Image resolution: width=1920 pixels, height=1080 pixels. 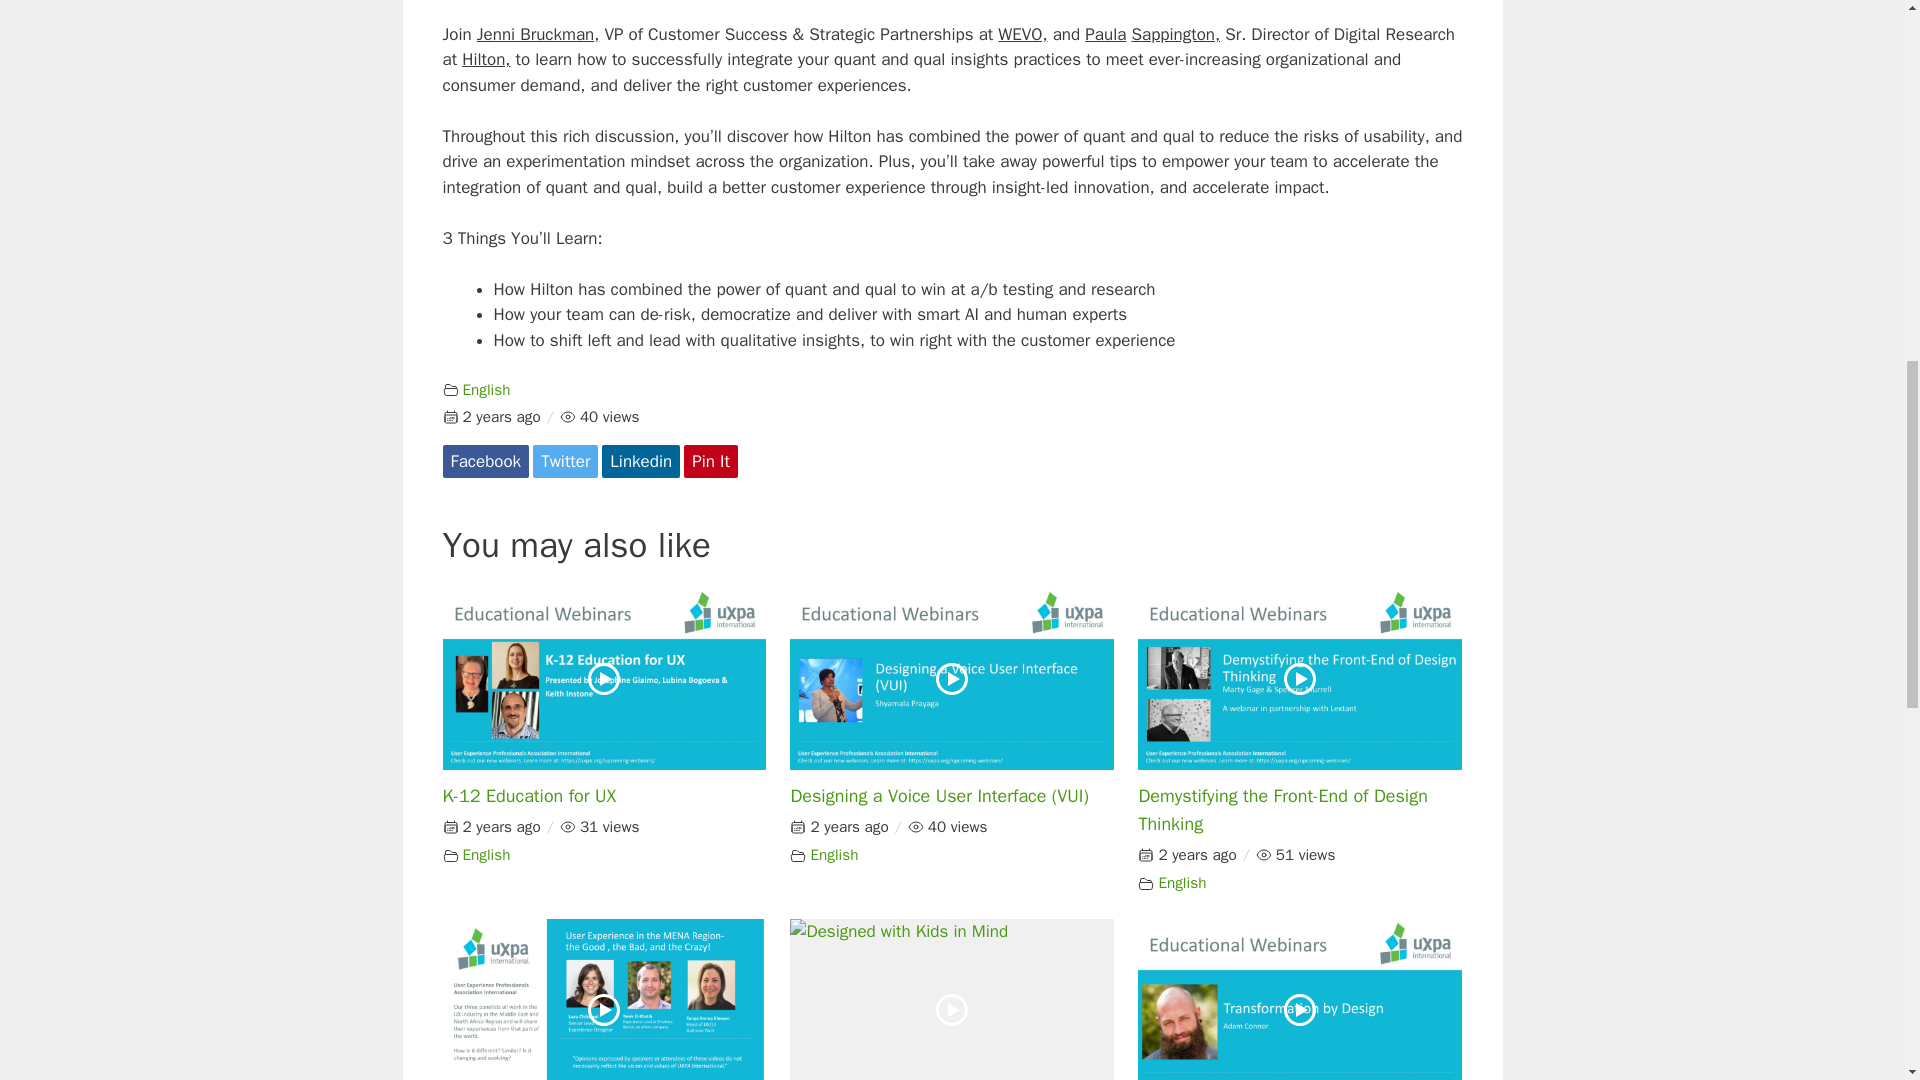 What do you see at coordinates (1855, 949) in the screenshot?
I see `Scroll back to top` at bounding box center [1855, 949].